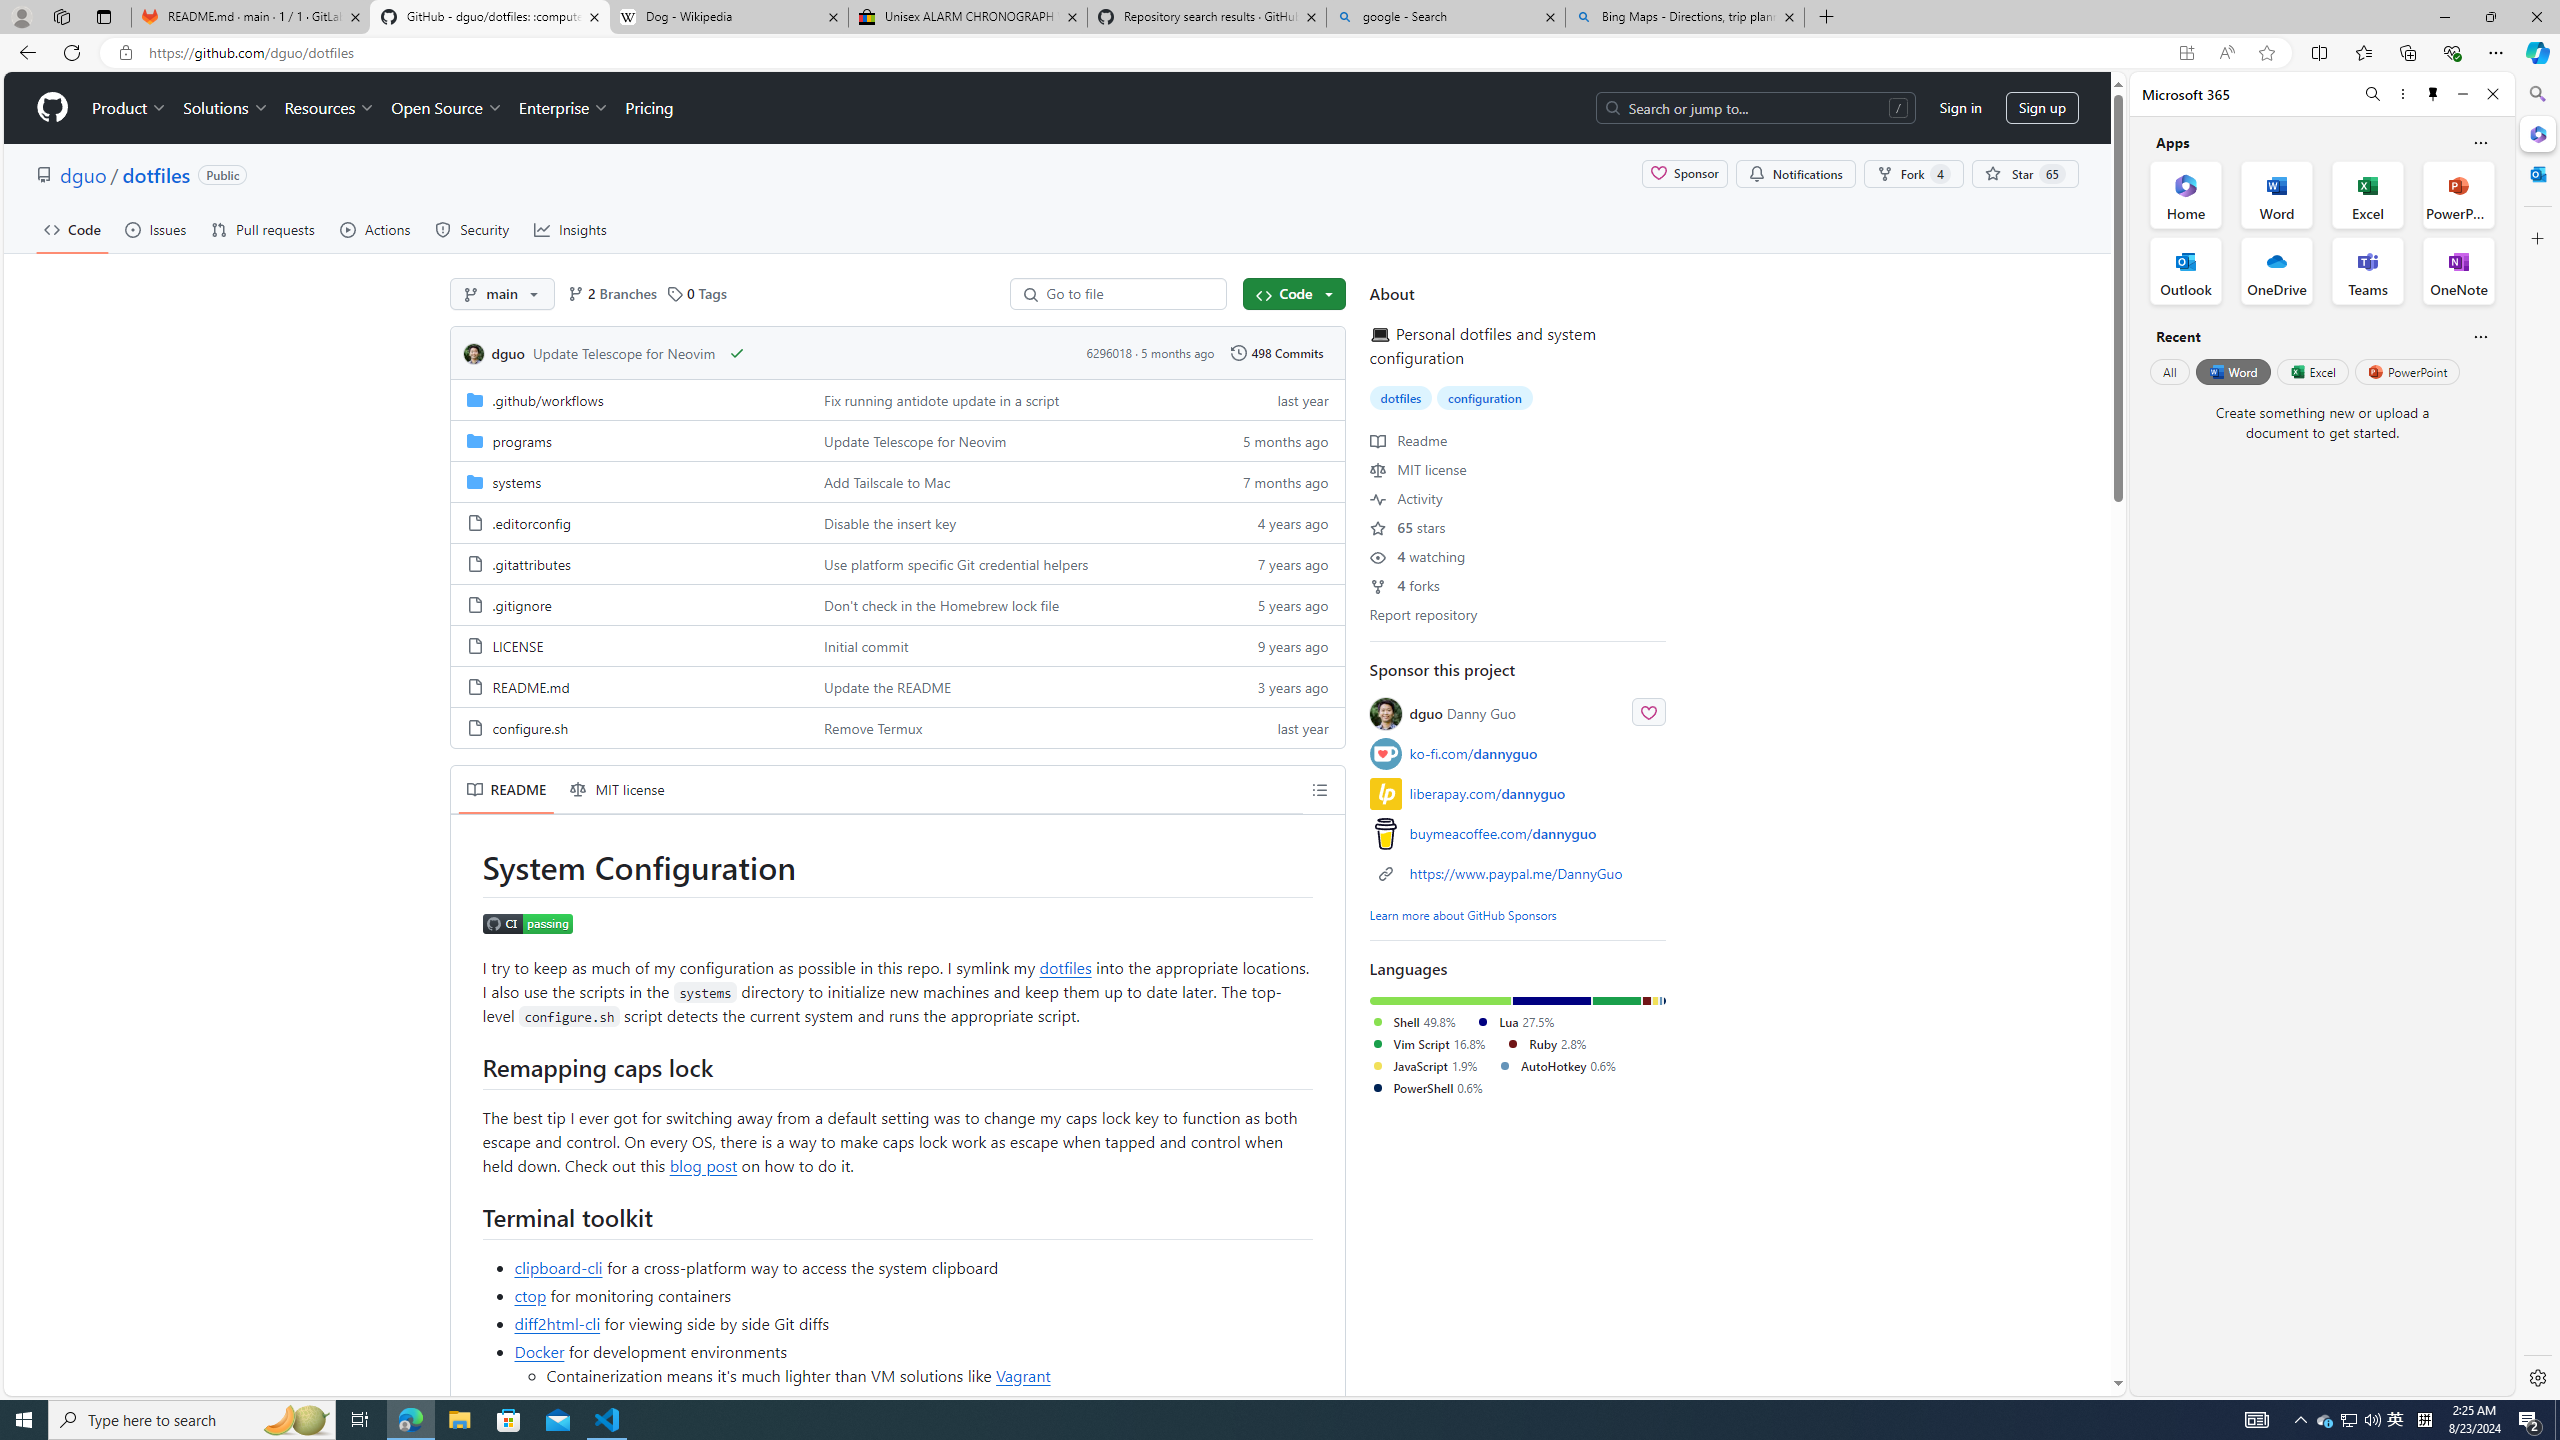 The height and width of the screenshot is (1440, 2560). I want to click on AutomationID: folder-row-1, so click(897, 440).